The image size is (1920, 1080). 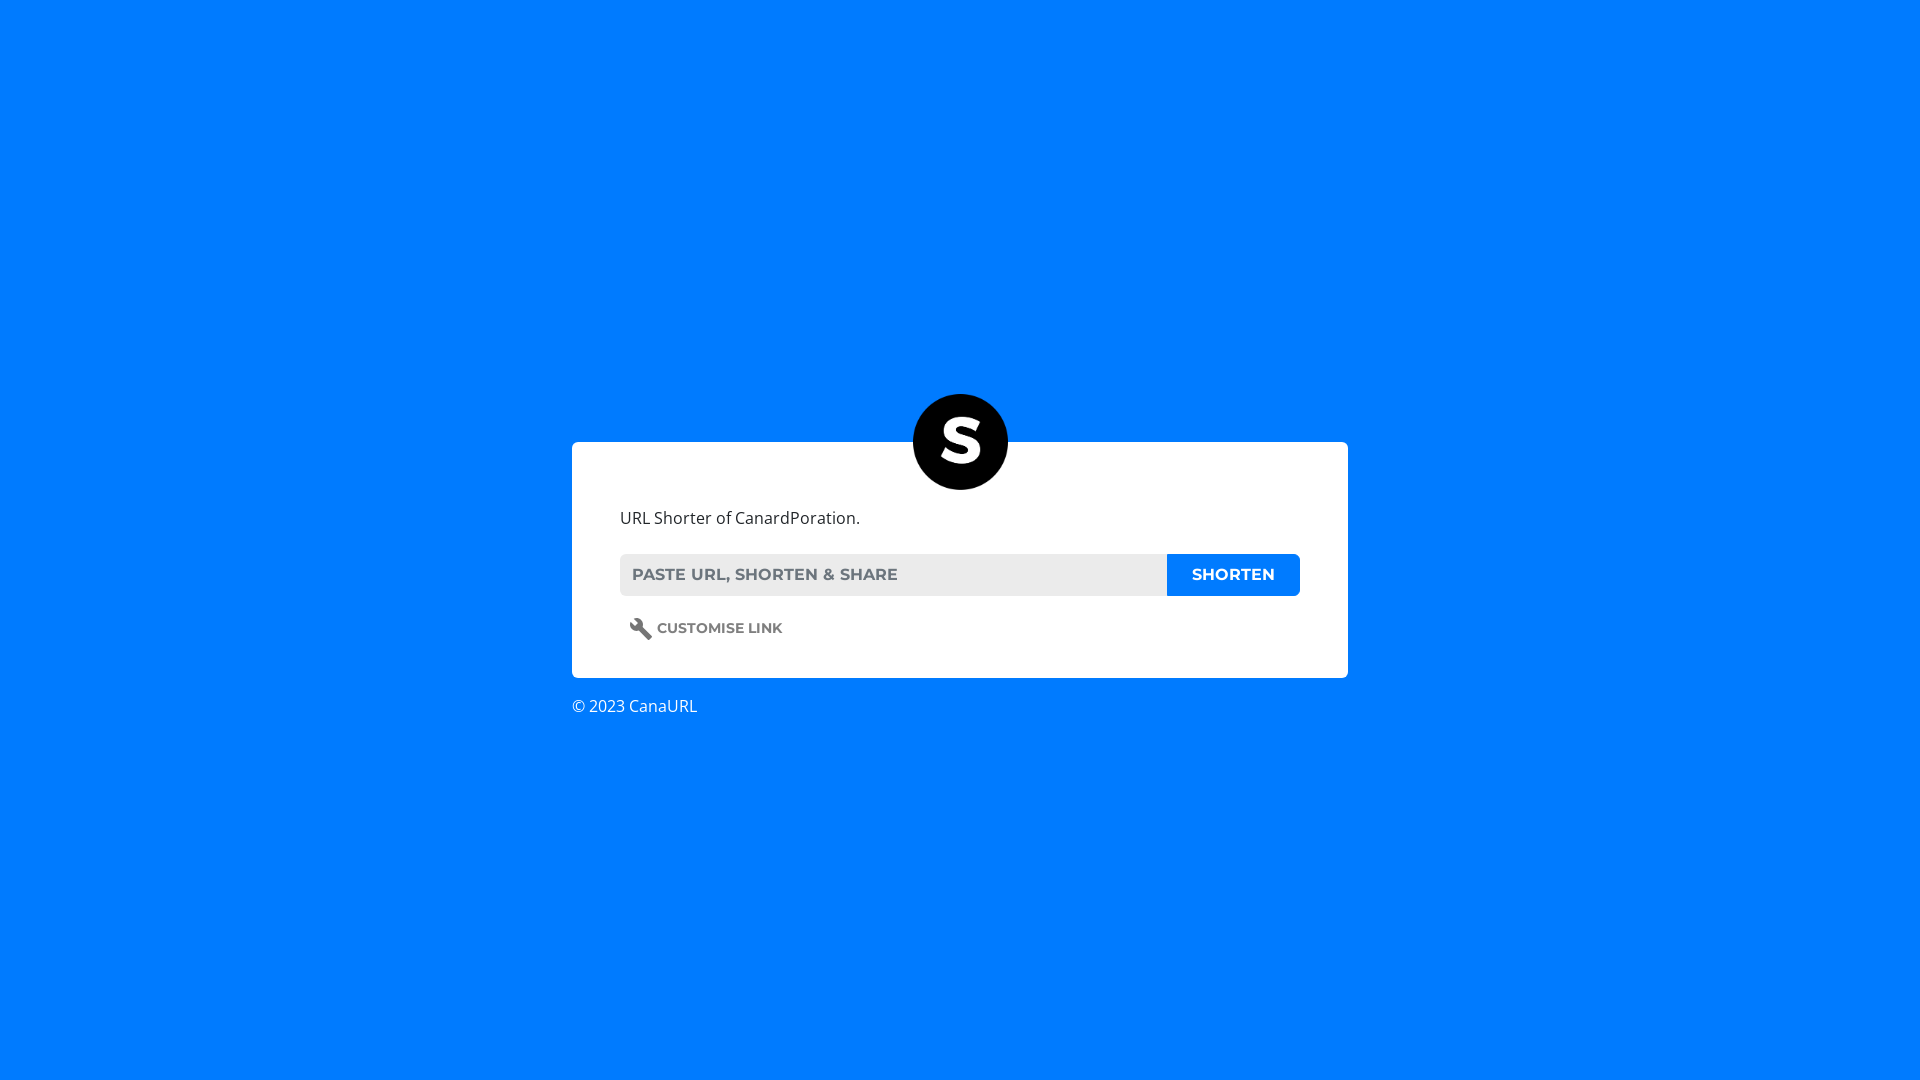 I want to click on CUSTOMISE LINK, so click(x=706, y=629).